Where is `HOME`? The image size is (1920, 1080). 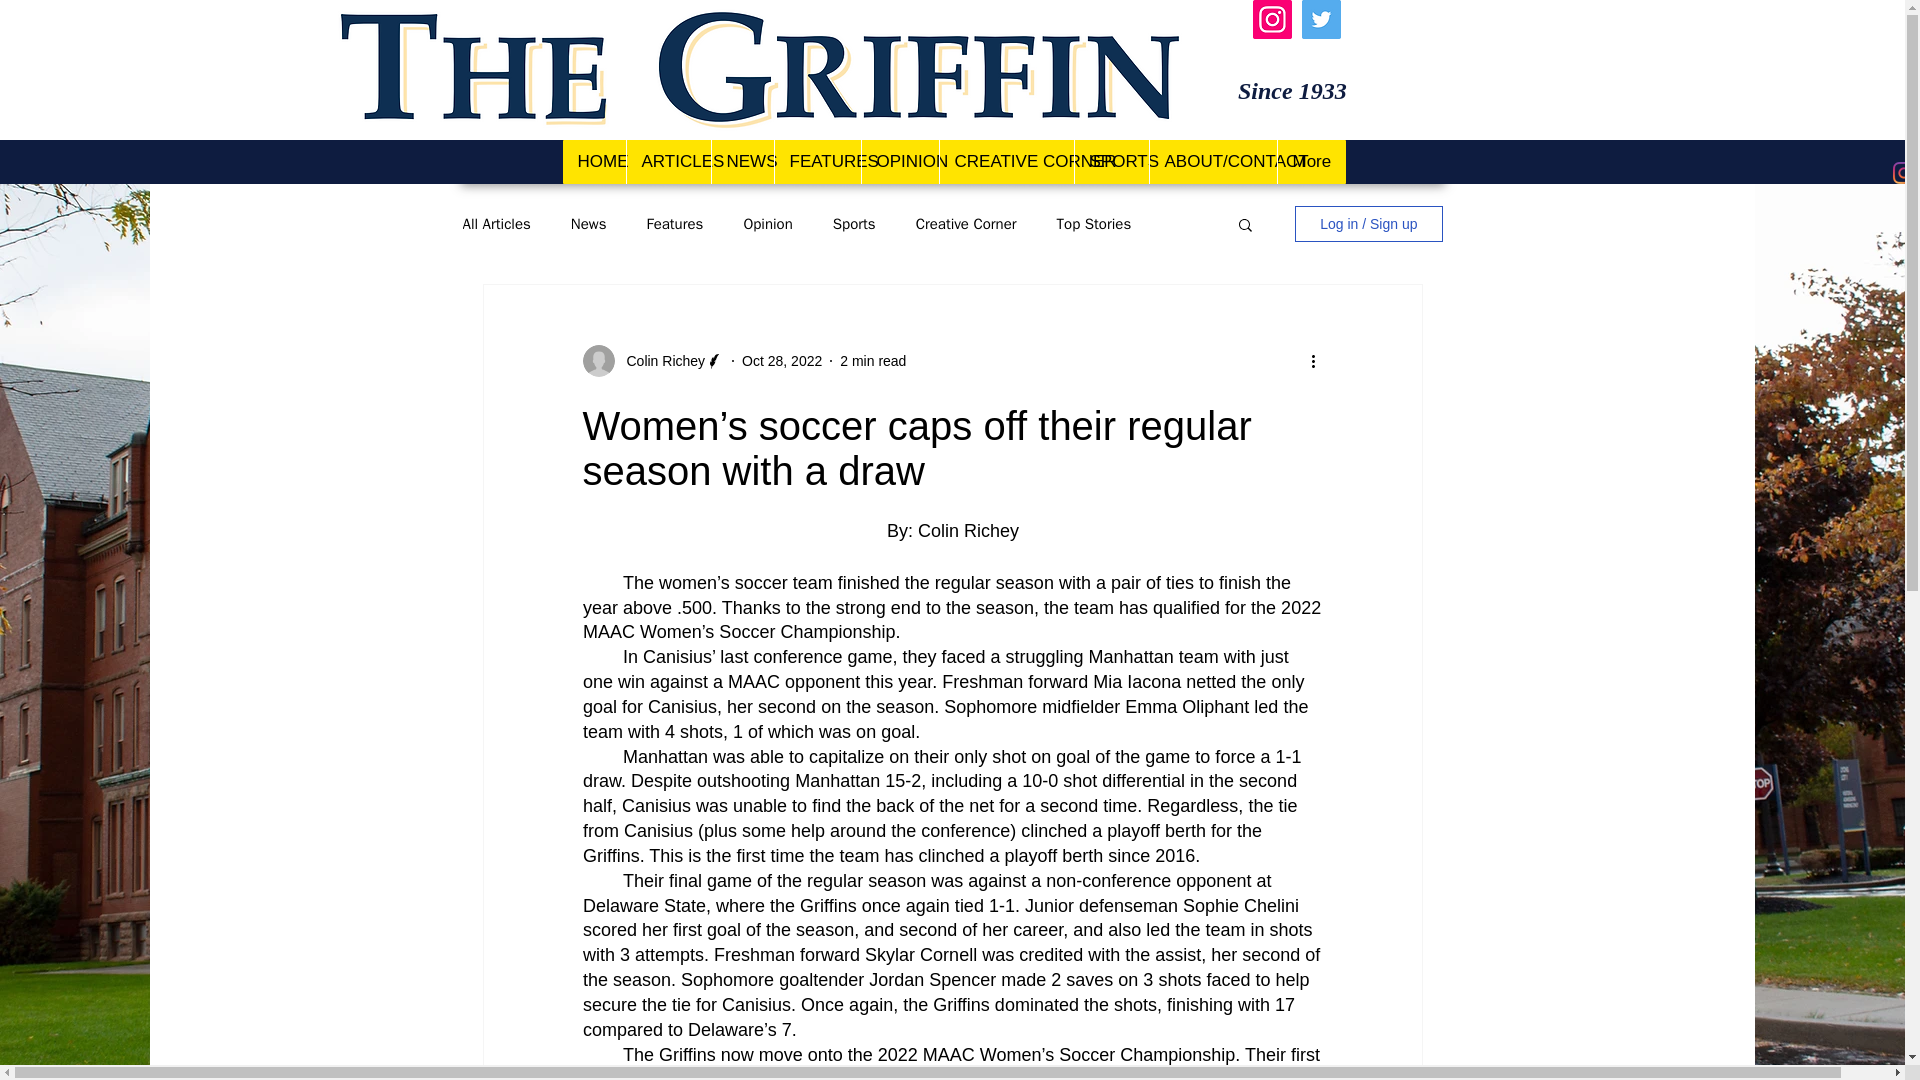
HOME is located at coordinates (594, 162).